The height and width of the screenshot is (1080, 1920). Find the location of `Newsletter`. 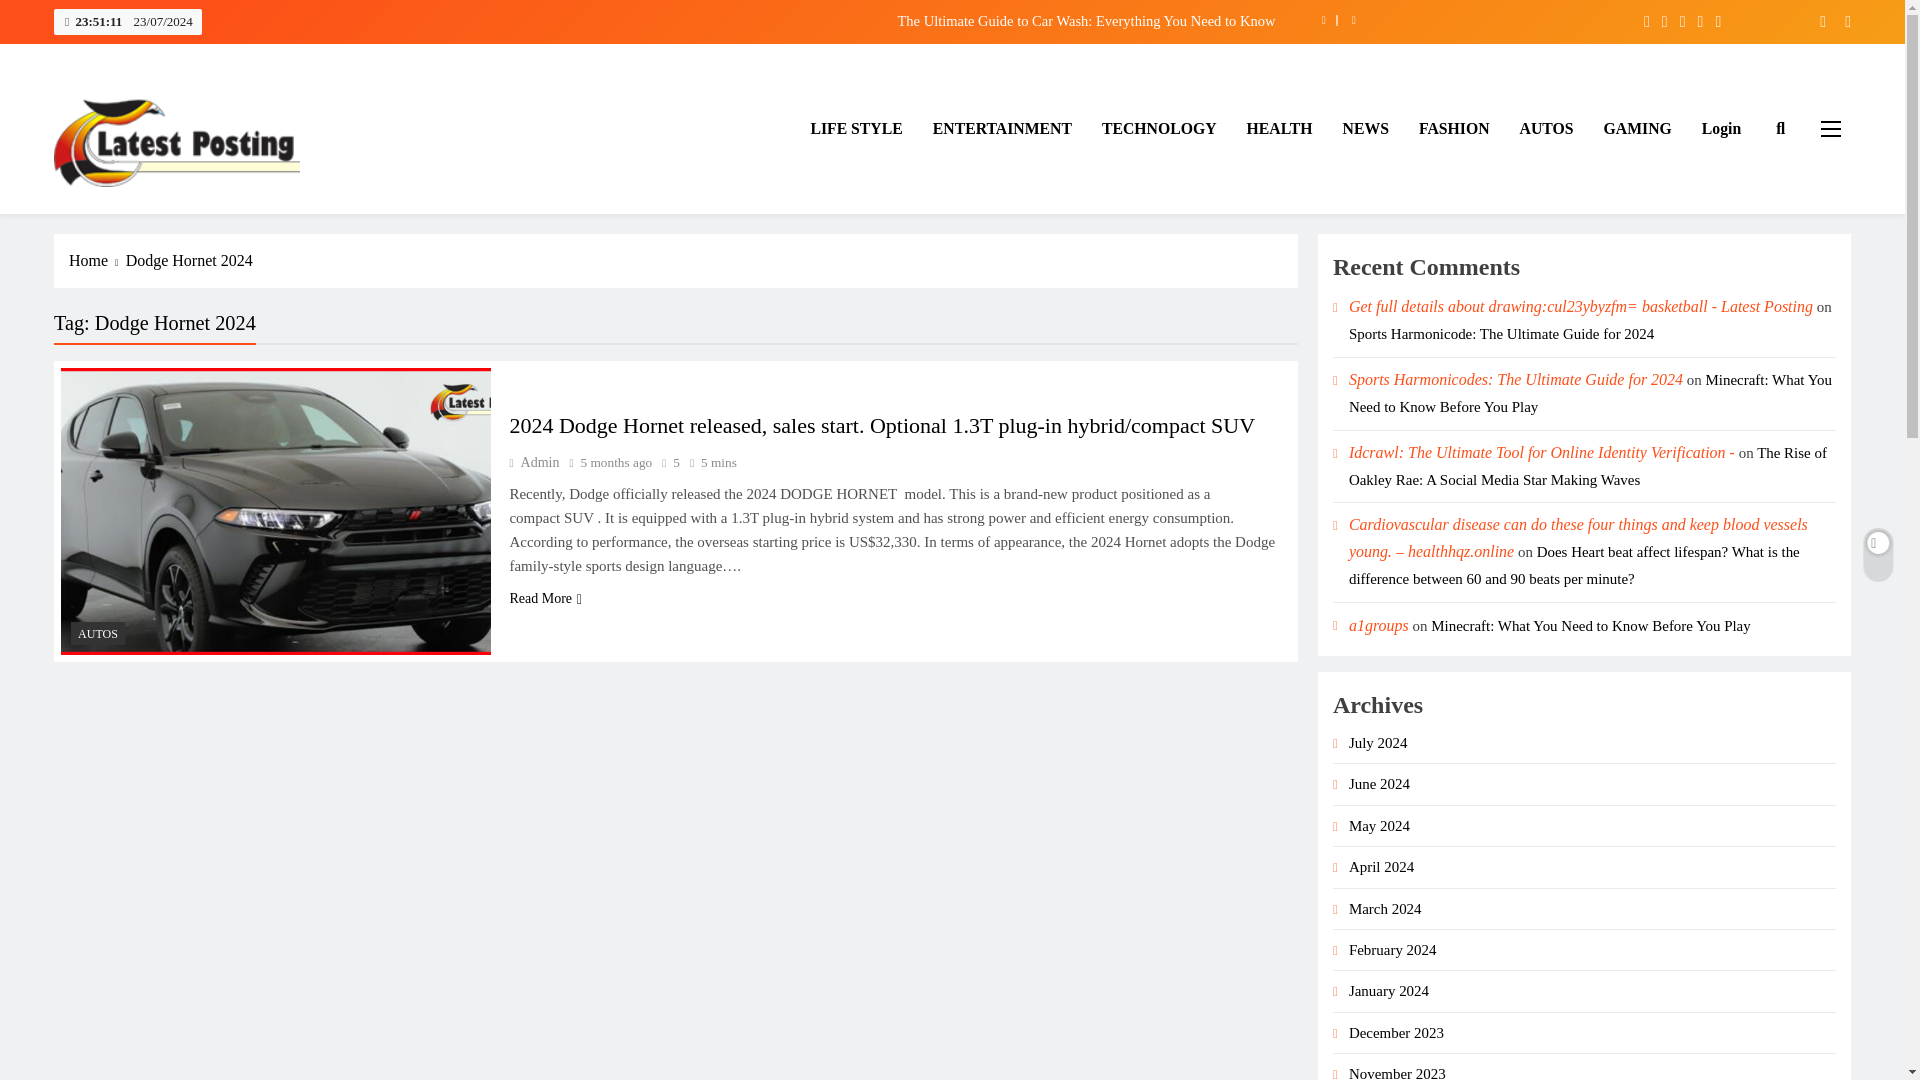

Newsletter is located at coordinates (1814, 21).